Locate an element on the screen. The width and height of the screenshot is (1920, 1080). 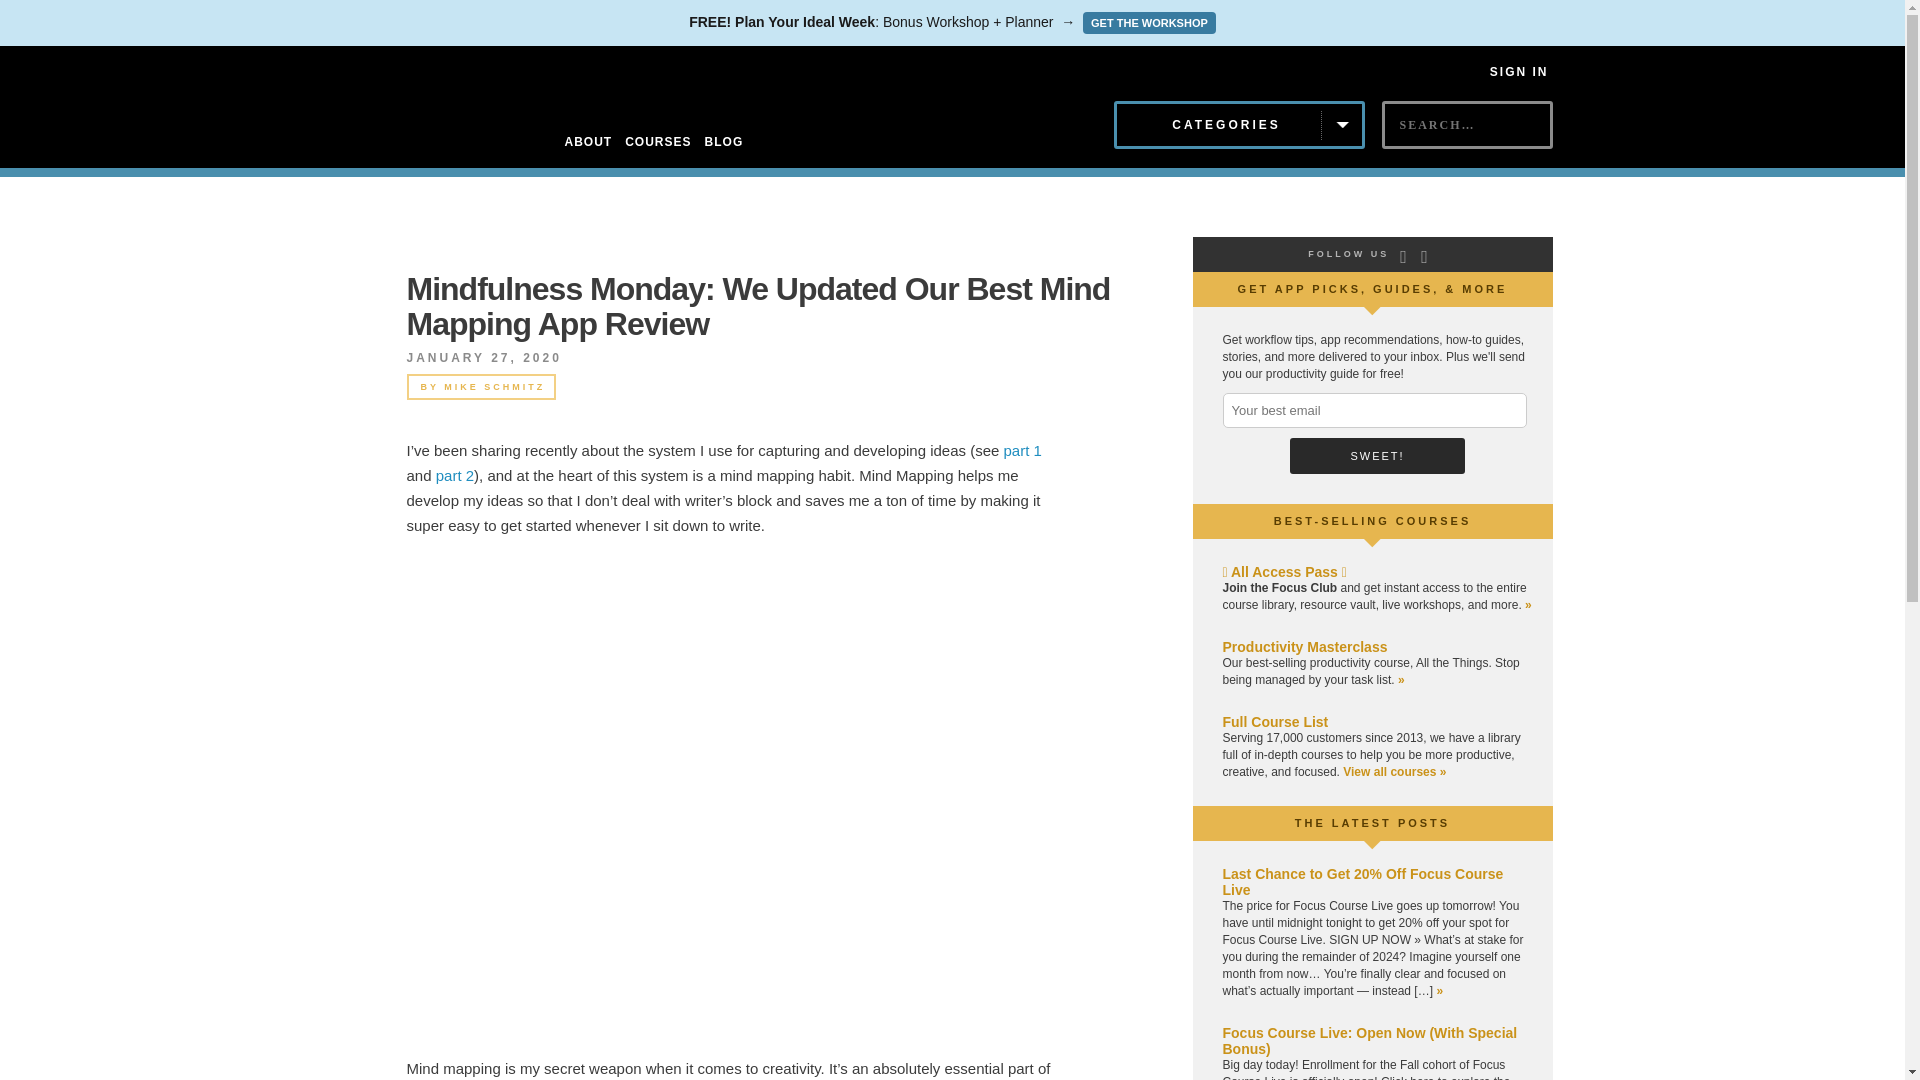
THE LATEST POSTS is located at coordinates (1372, 822).